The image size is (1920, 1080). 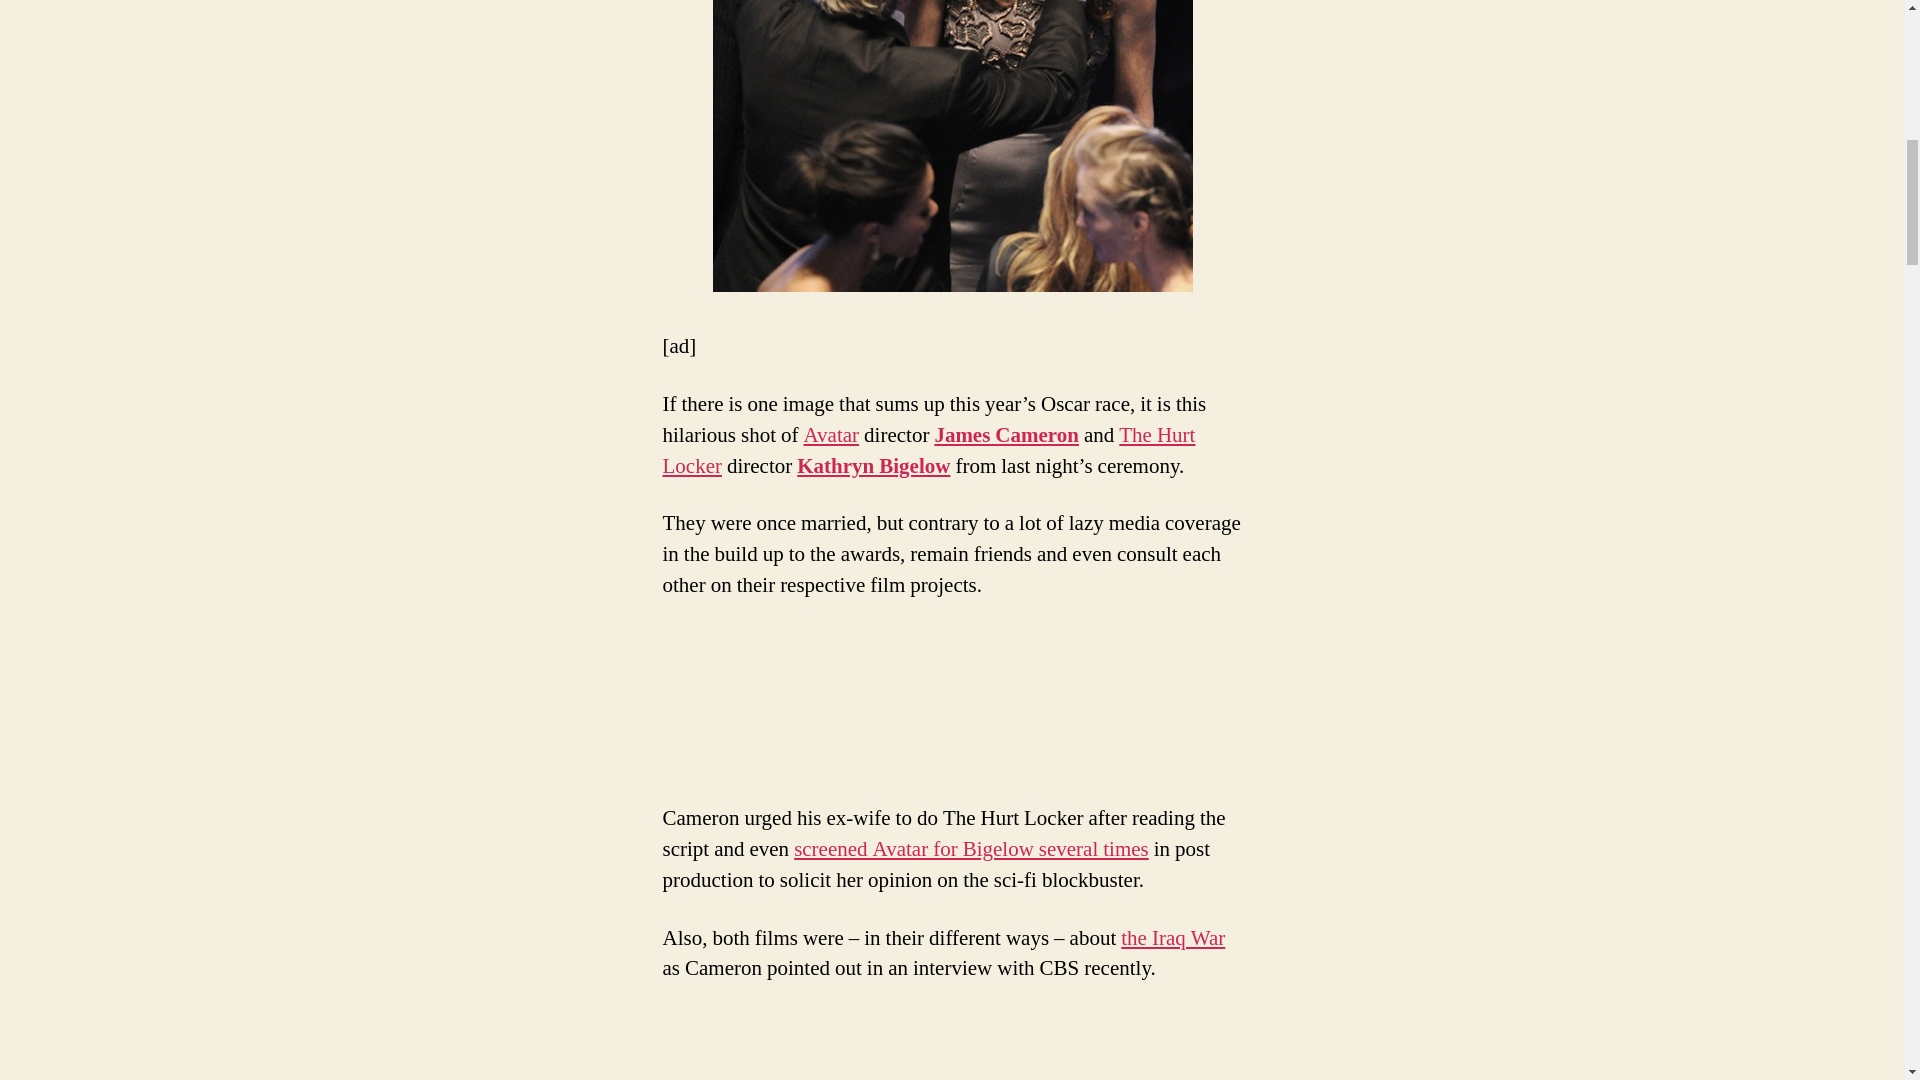 I want to click on the Iraq War, so click(x=1172, y=938).